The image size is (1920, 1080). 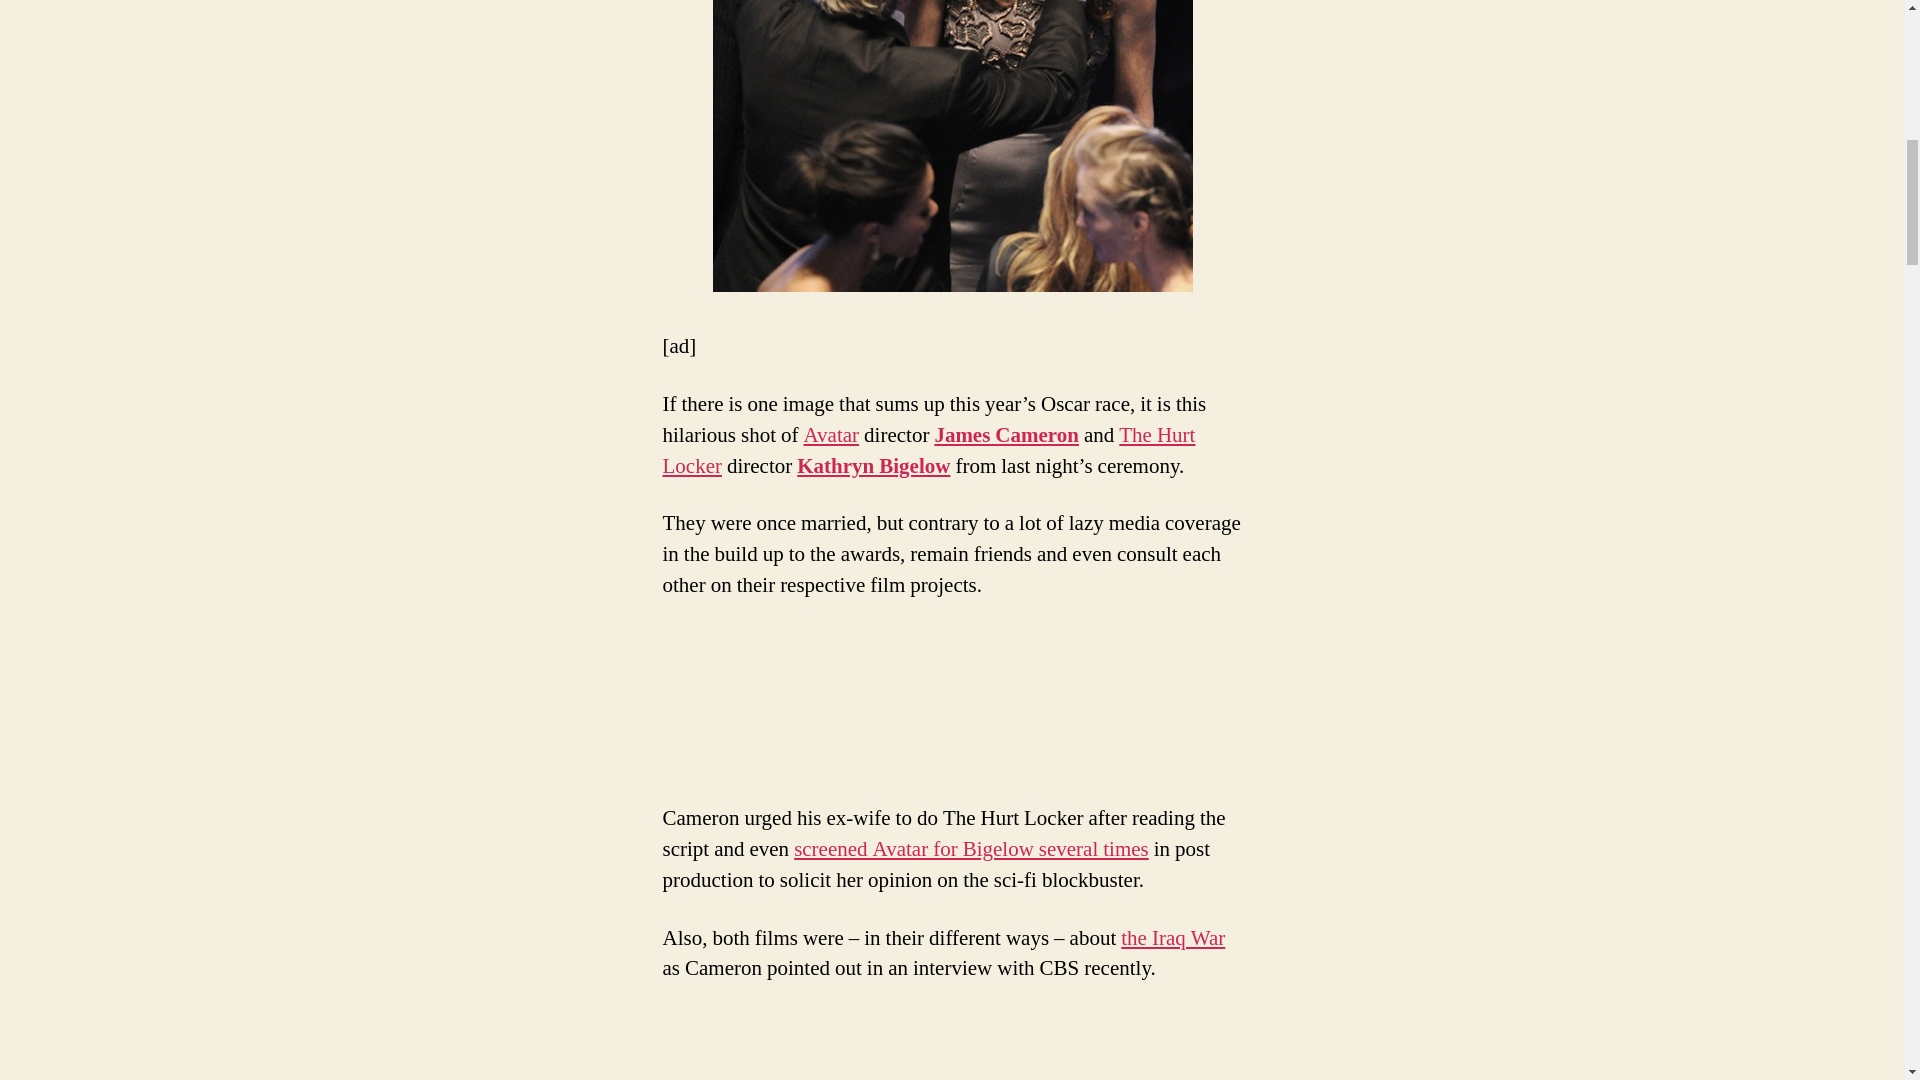 I want to click on the Iraq War, so click(x=1172, y=938).